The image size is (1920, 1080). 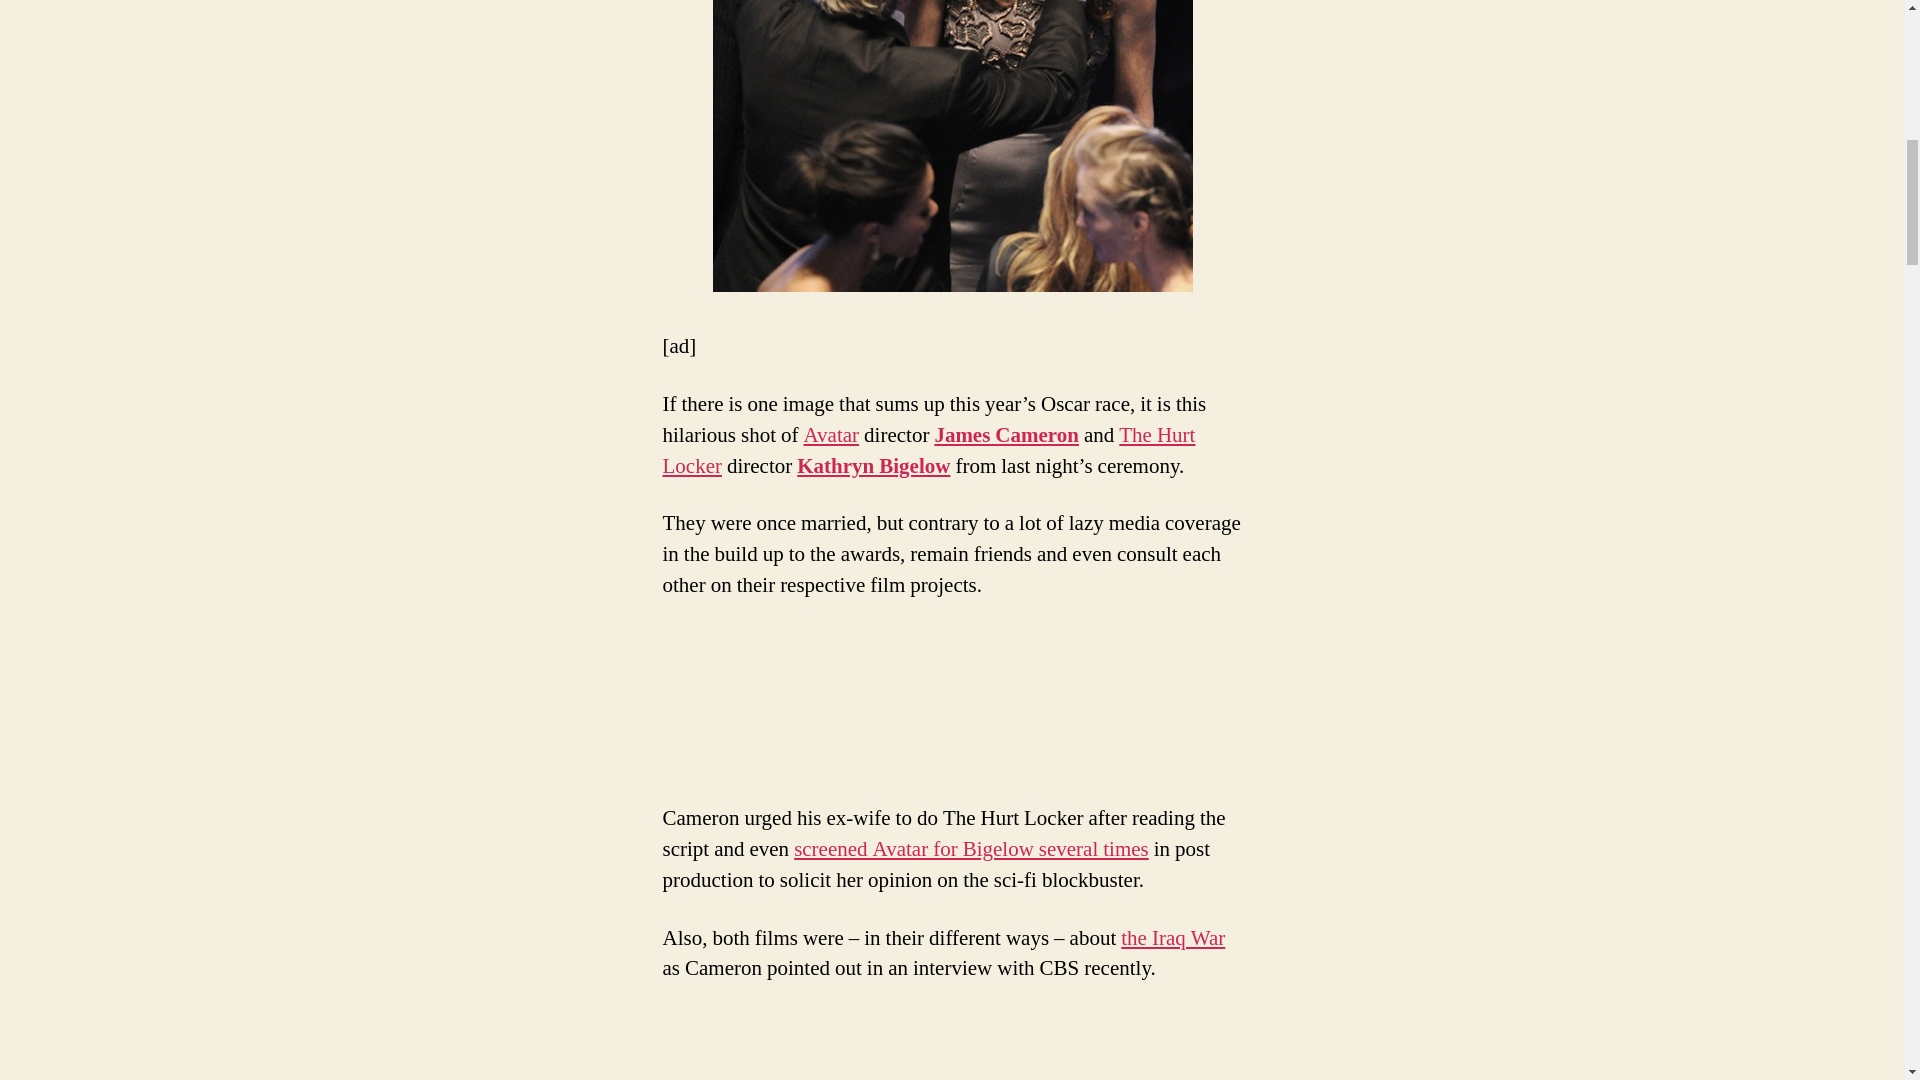 I want to click on the Iraq War, so click(x=1172, y=938).